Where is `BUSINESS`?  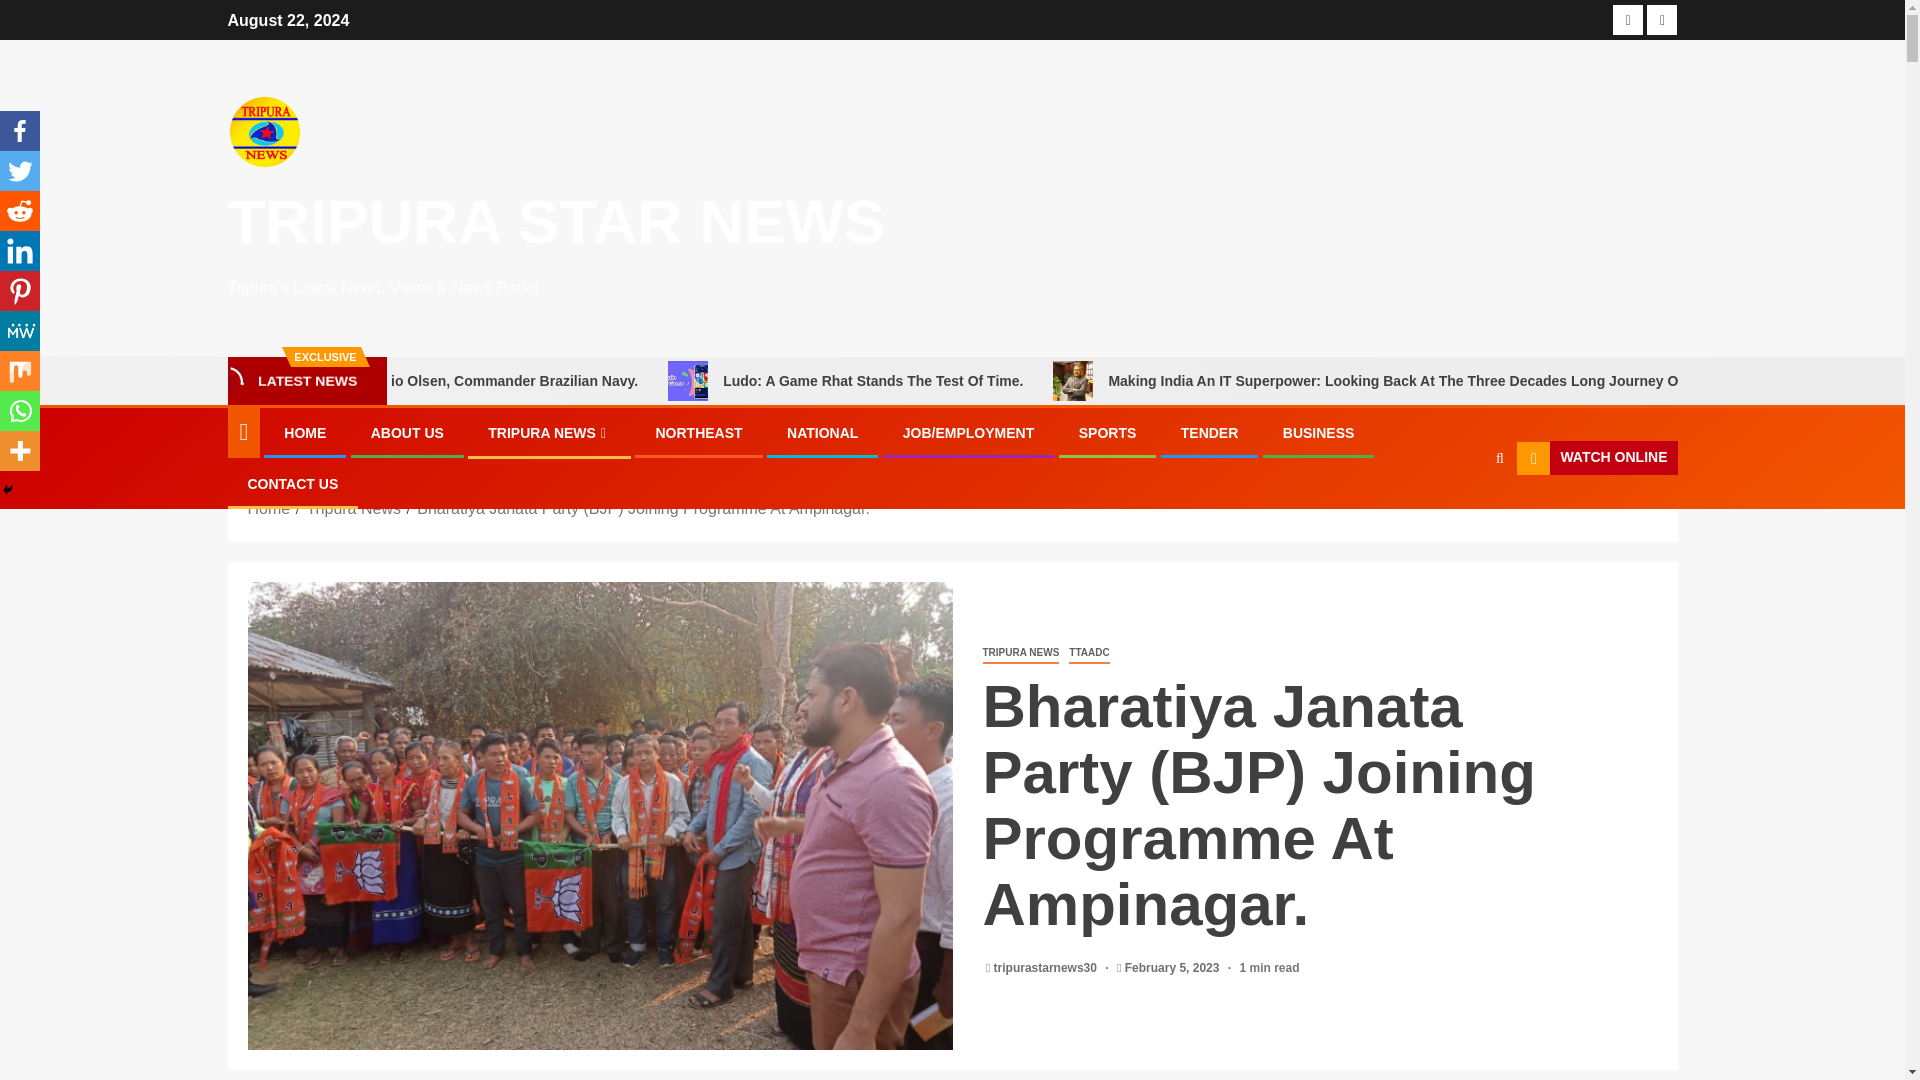
BUSINESS is located at coordinates (1318, 432).